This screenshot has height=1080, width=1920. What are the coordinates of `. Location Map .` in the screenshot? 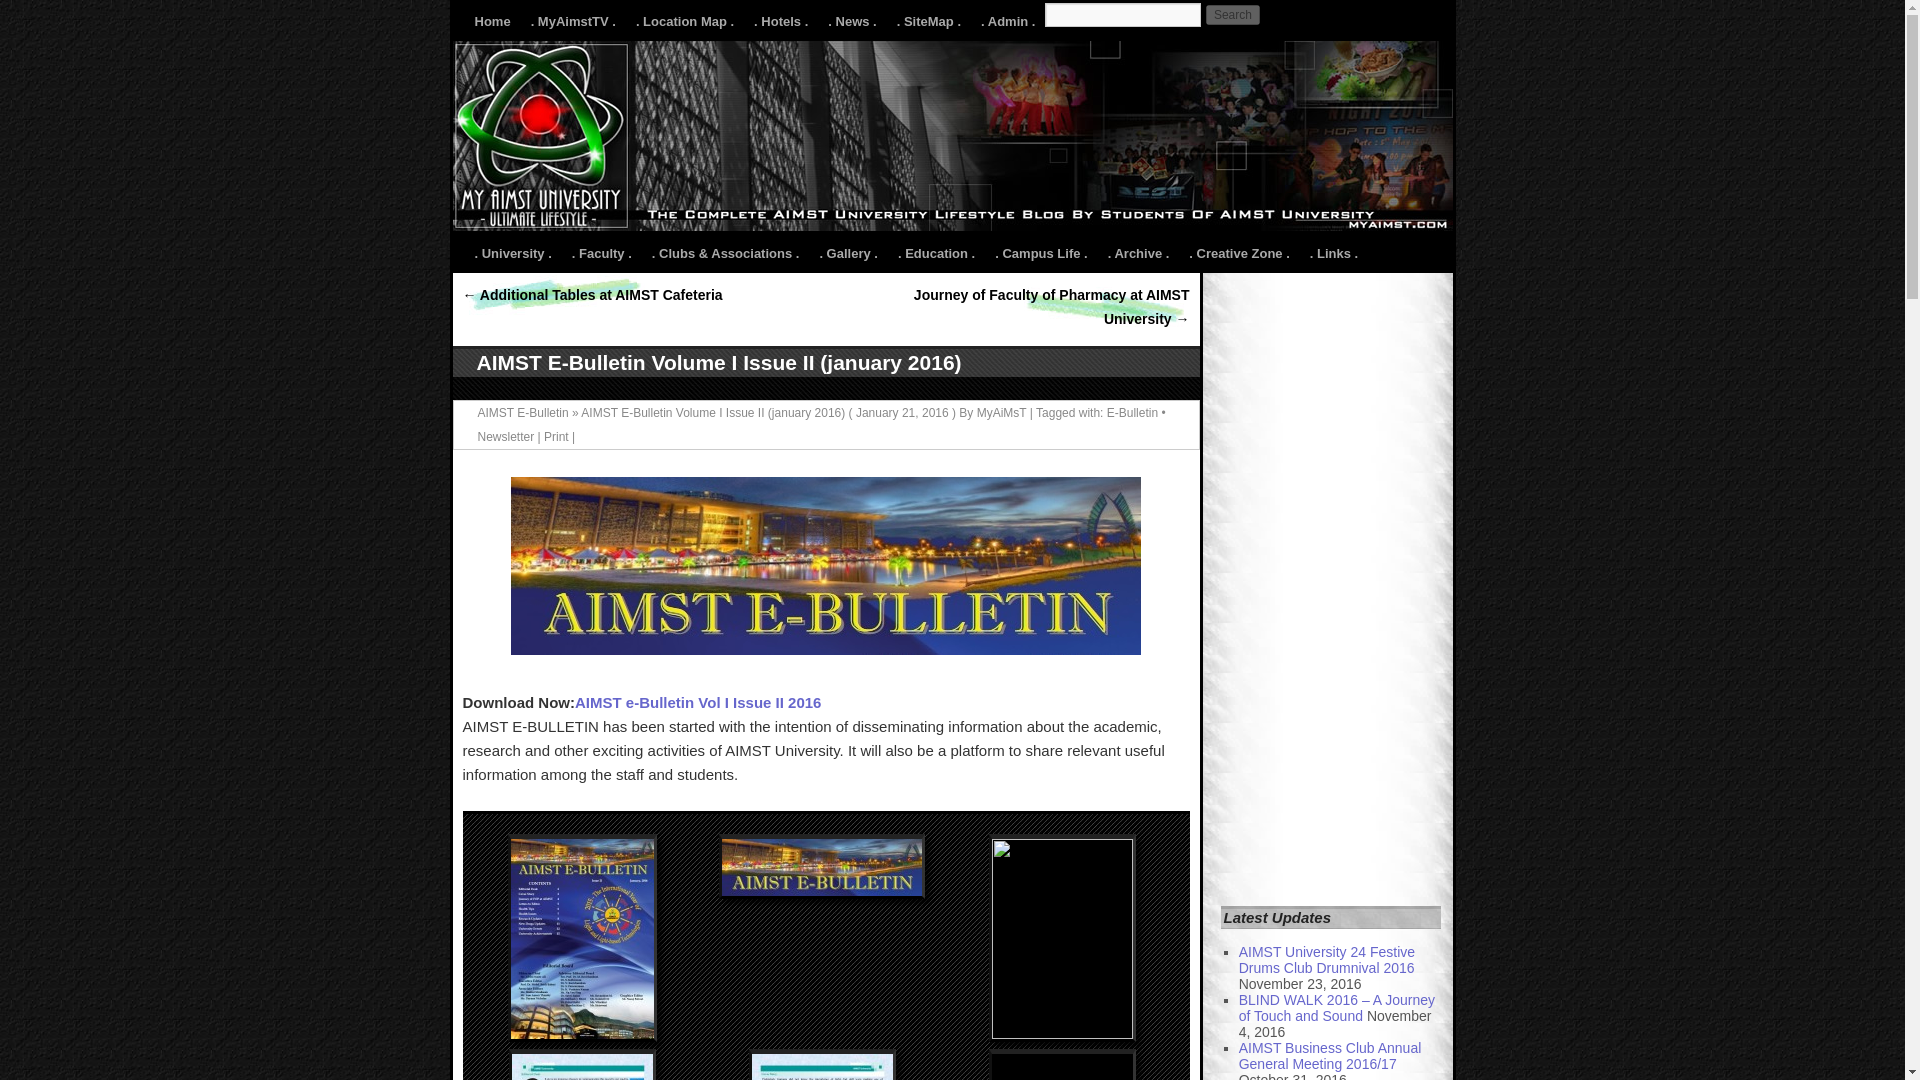 It's located at (684, 22).